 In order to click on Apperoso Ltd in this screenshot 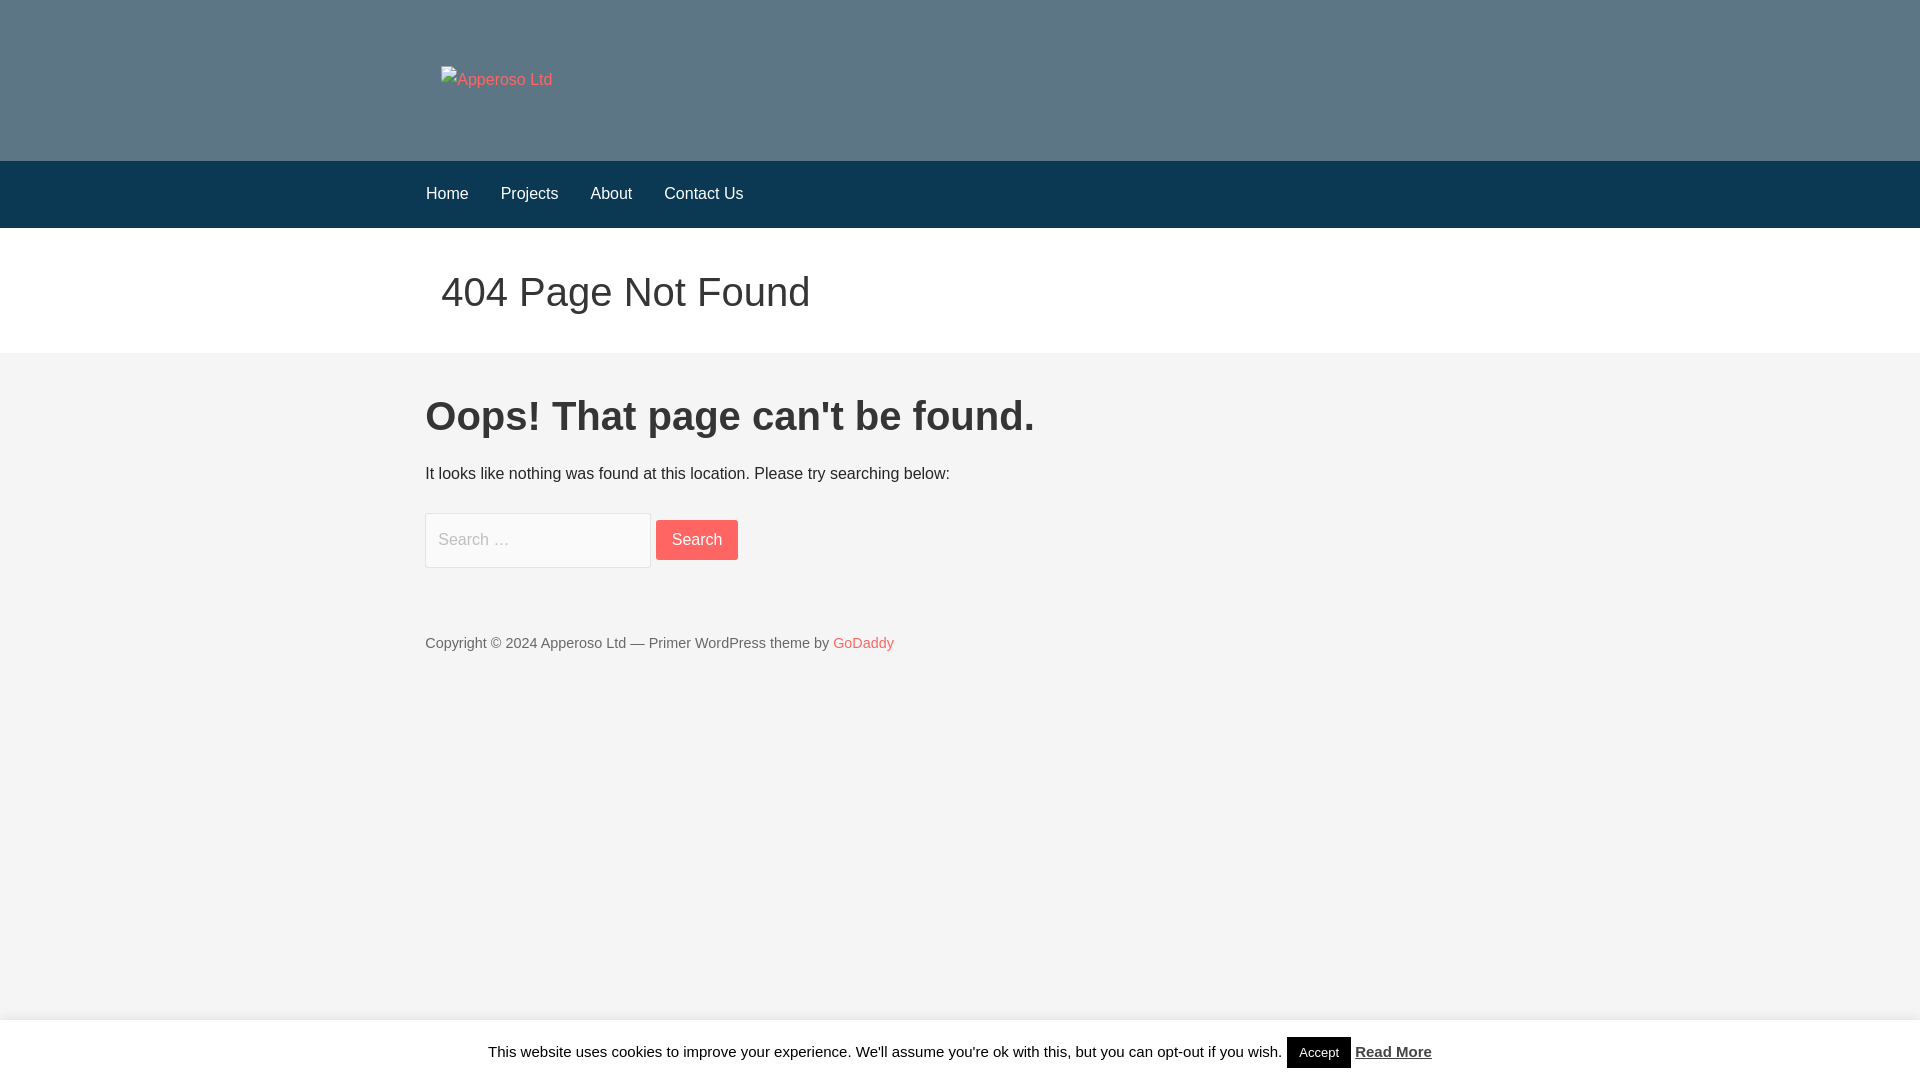, I will do `click(539, 120)`.